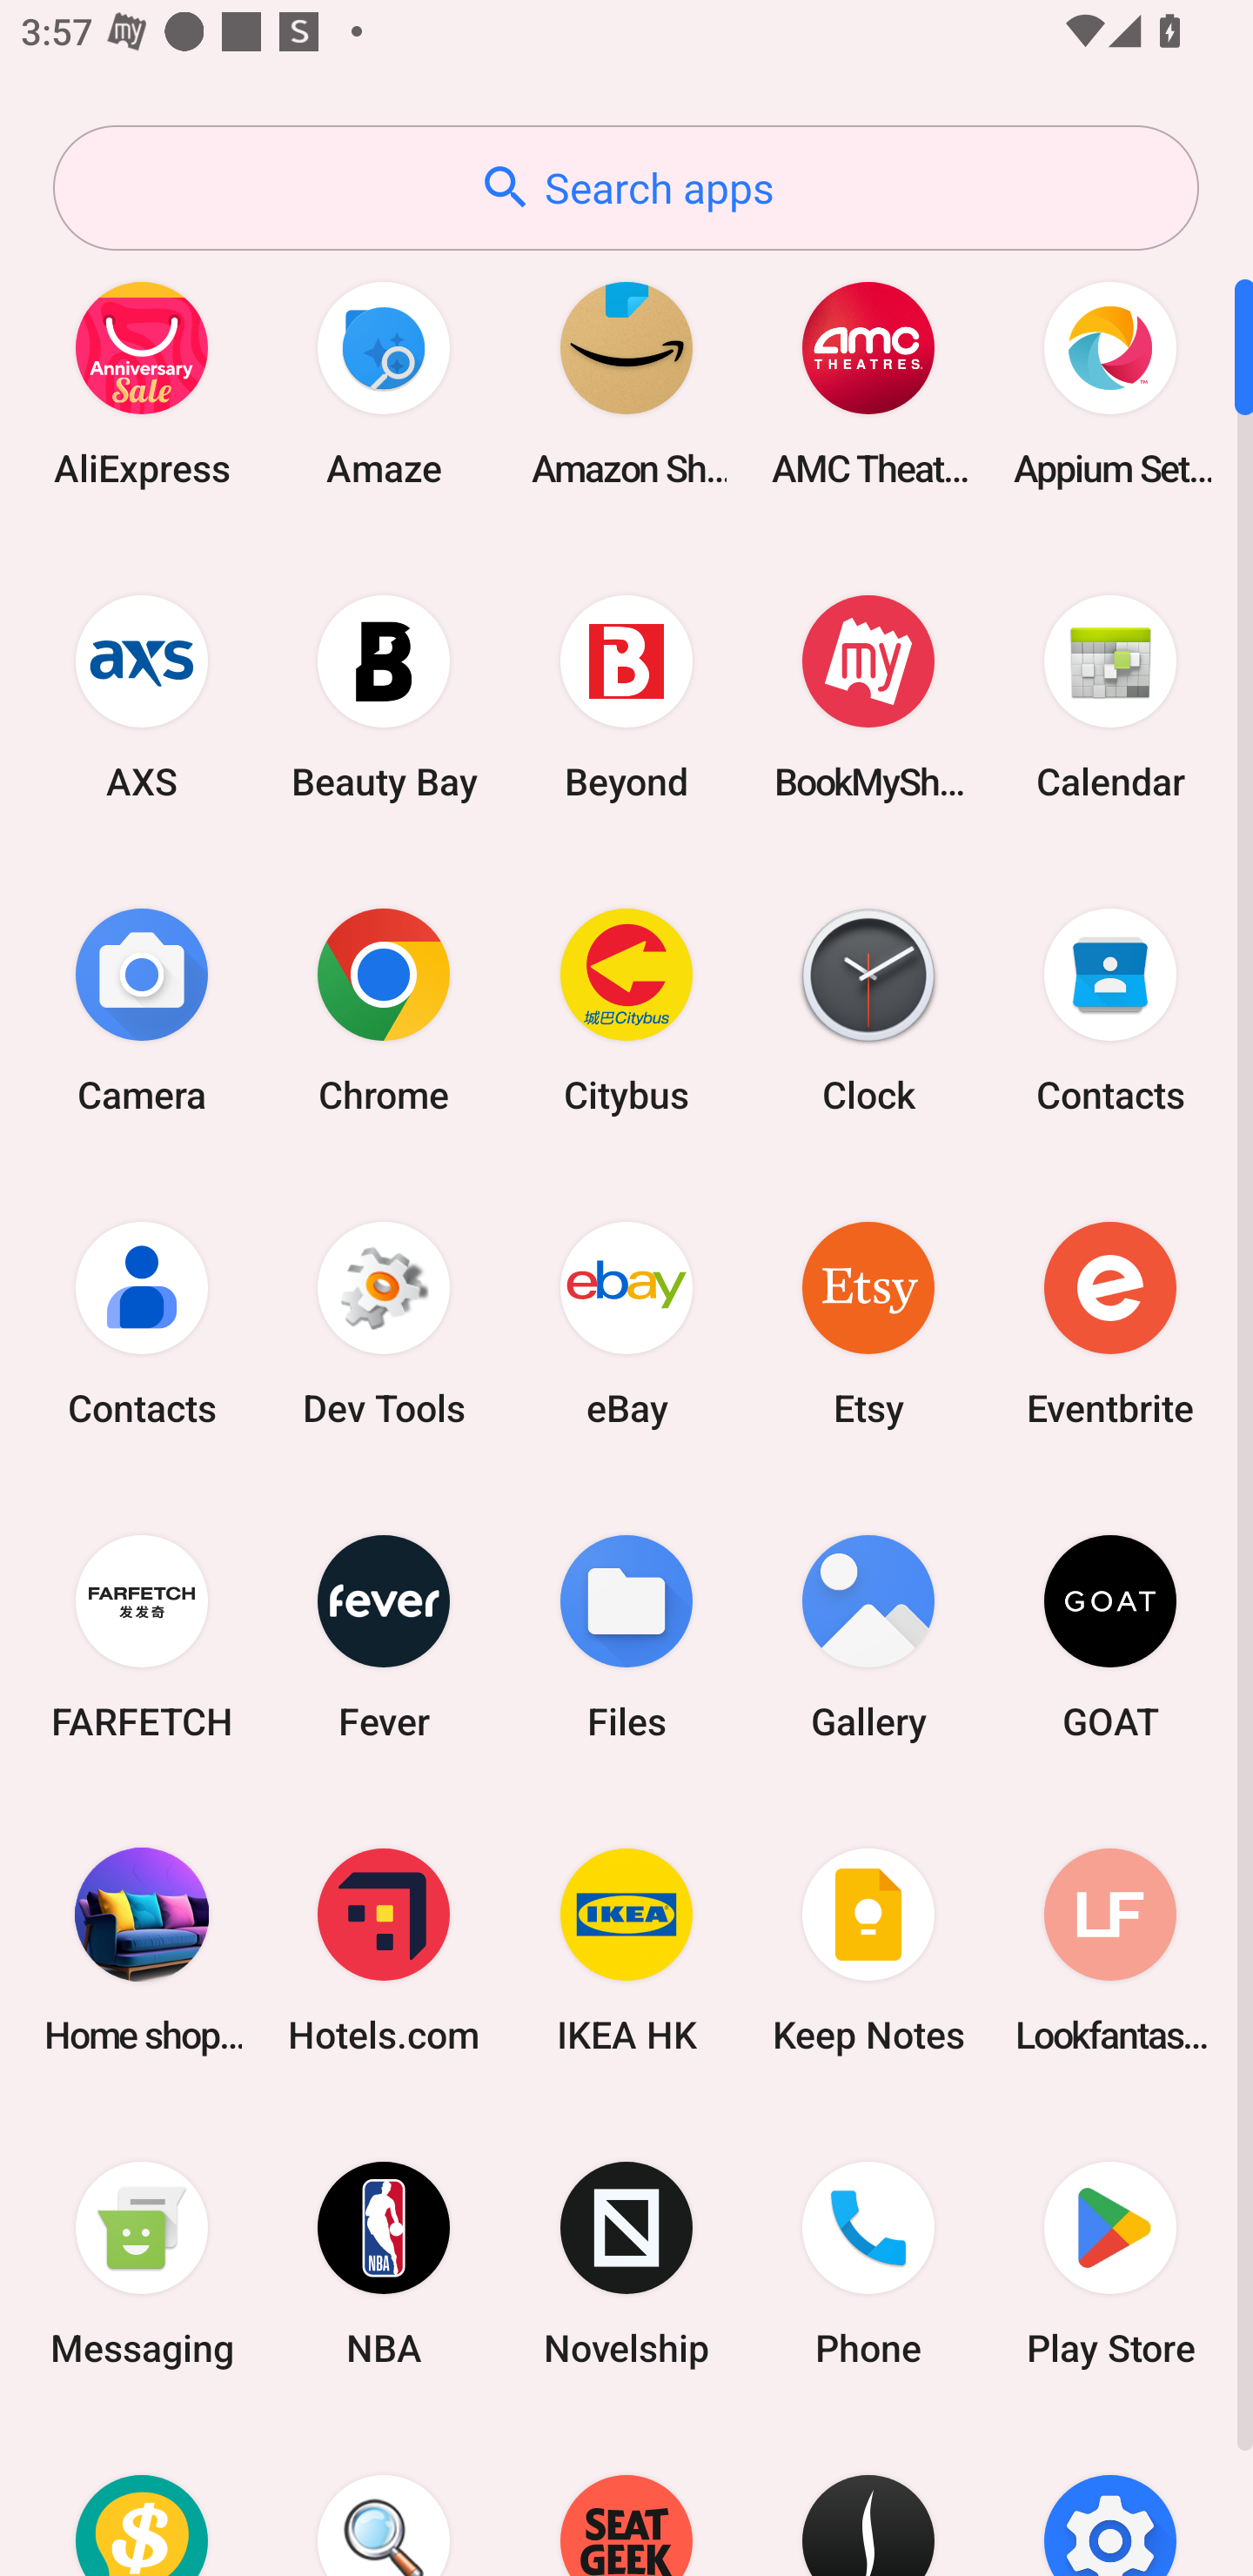  Describe the element at coordinates (142, 696) in the screenshot. I see `AXS` at that location.